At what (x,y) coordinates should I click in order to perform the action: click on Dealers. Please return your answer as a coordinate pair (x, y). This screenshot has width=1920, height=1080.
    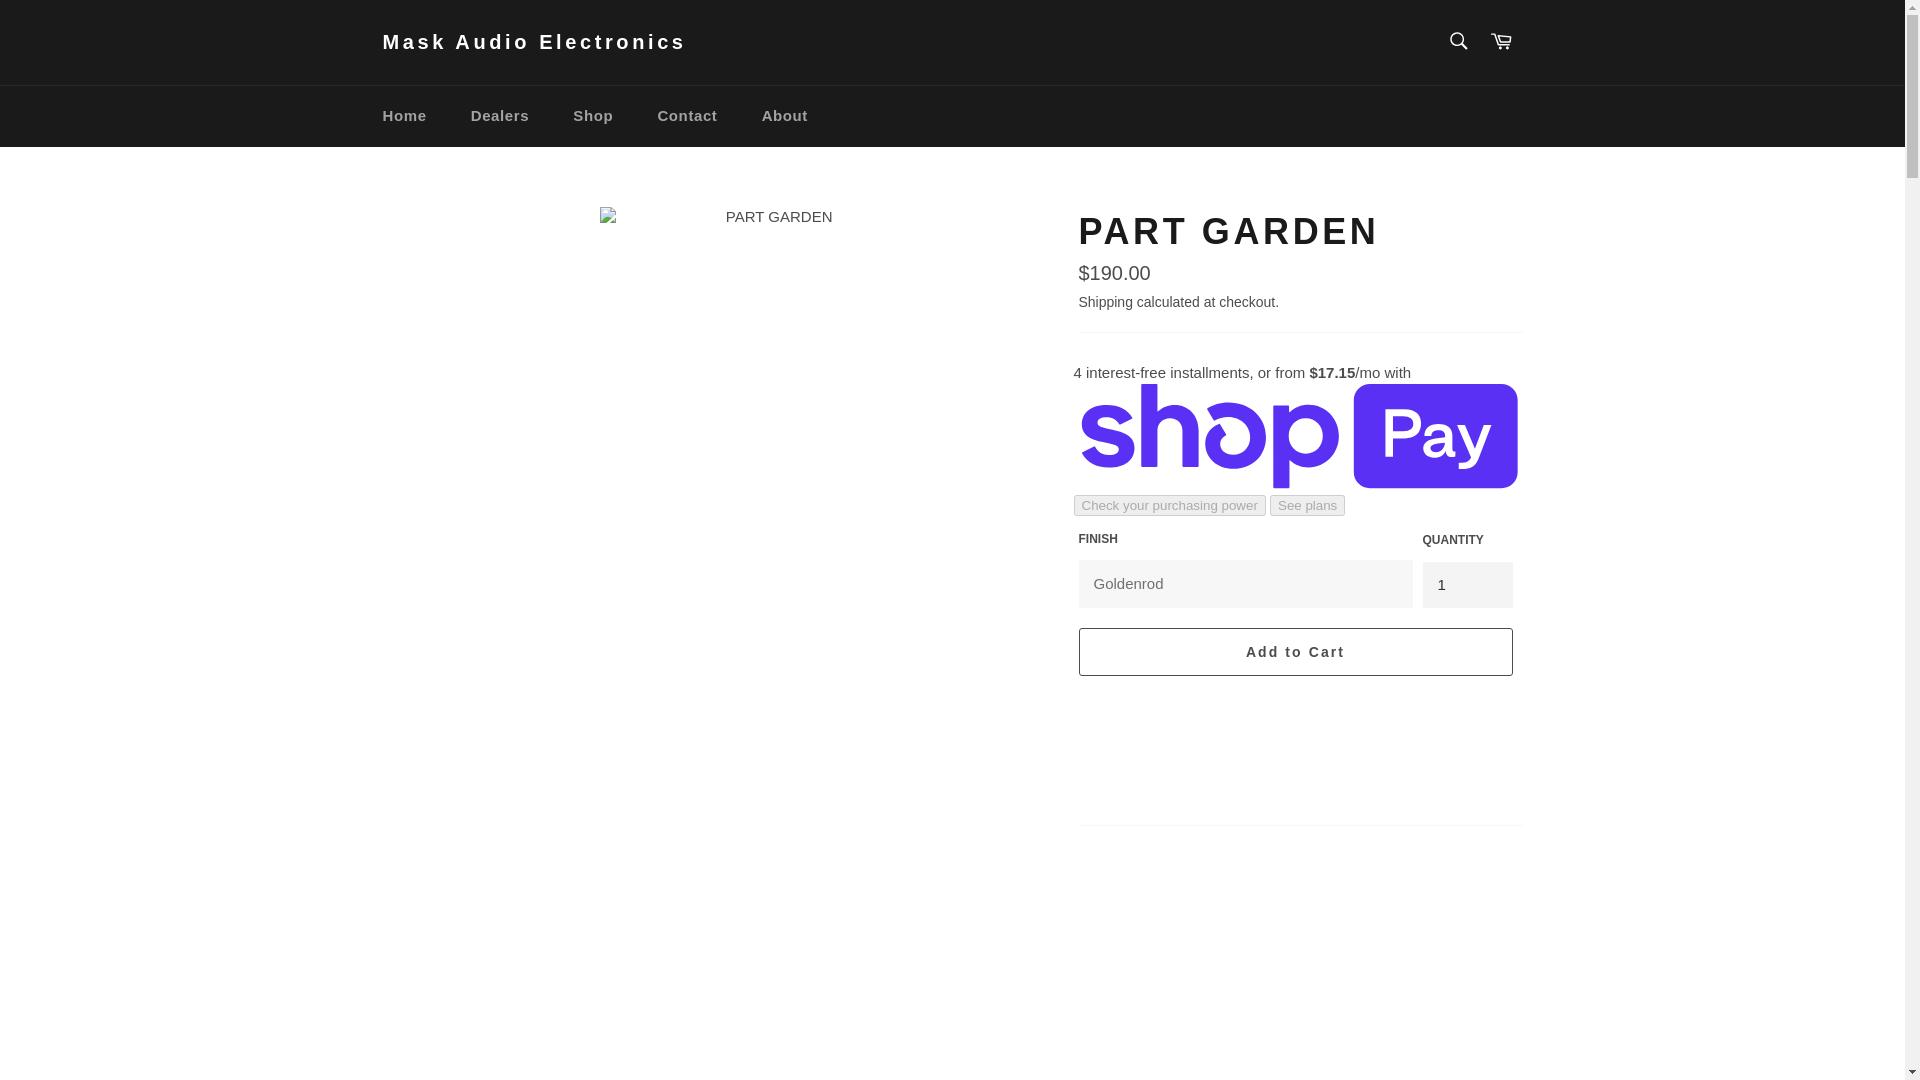
    Looking at the image, I should click on (500, 116).